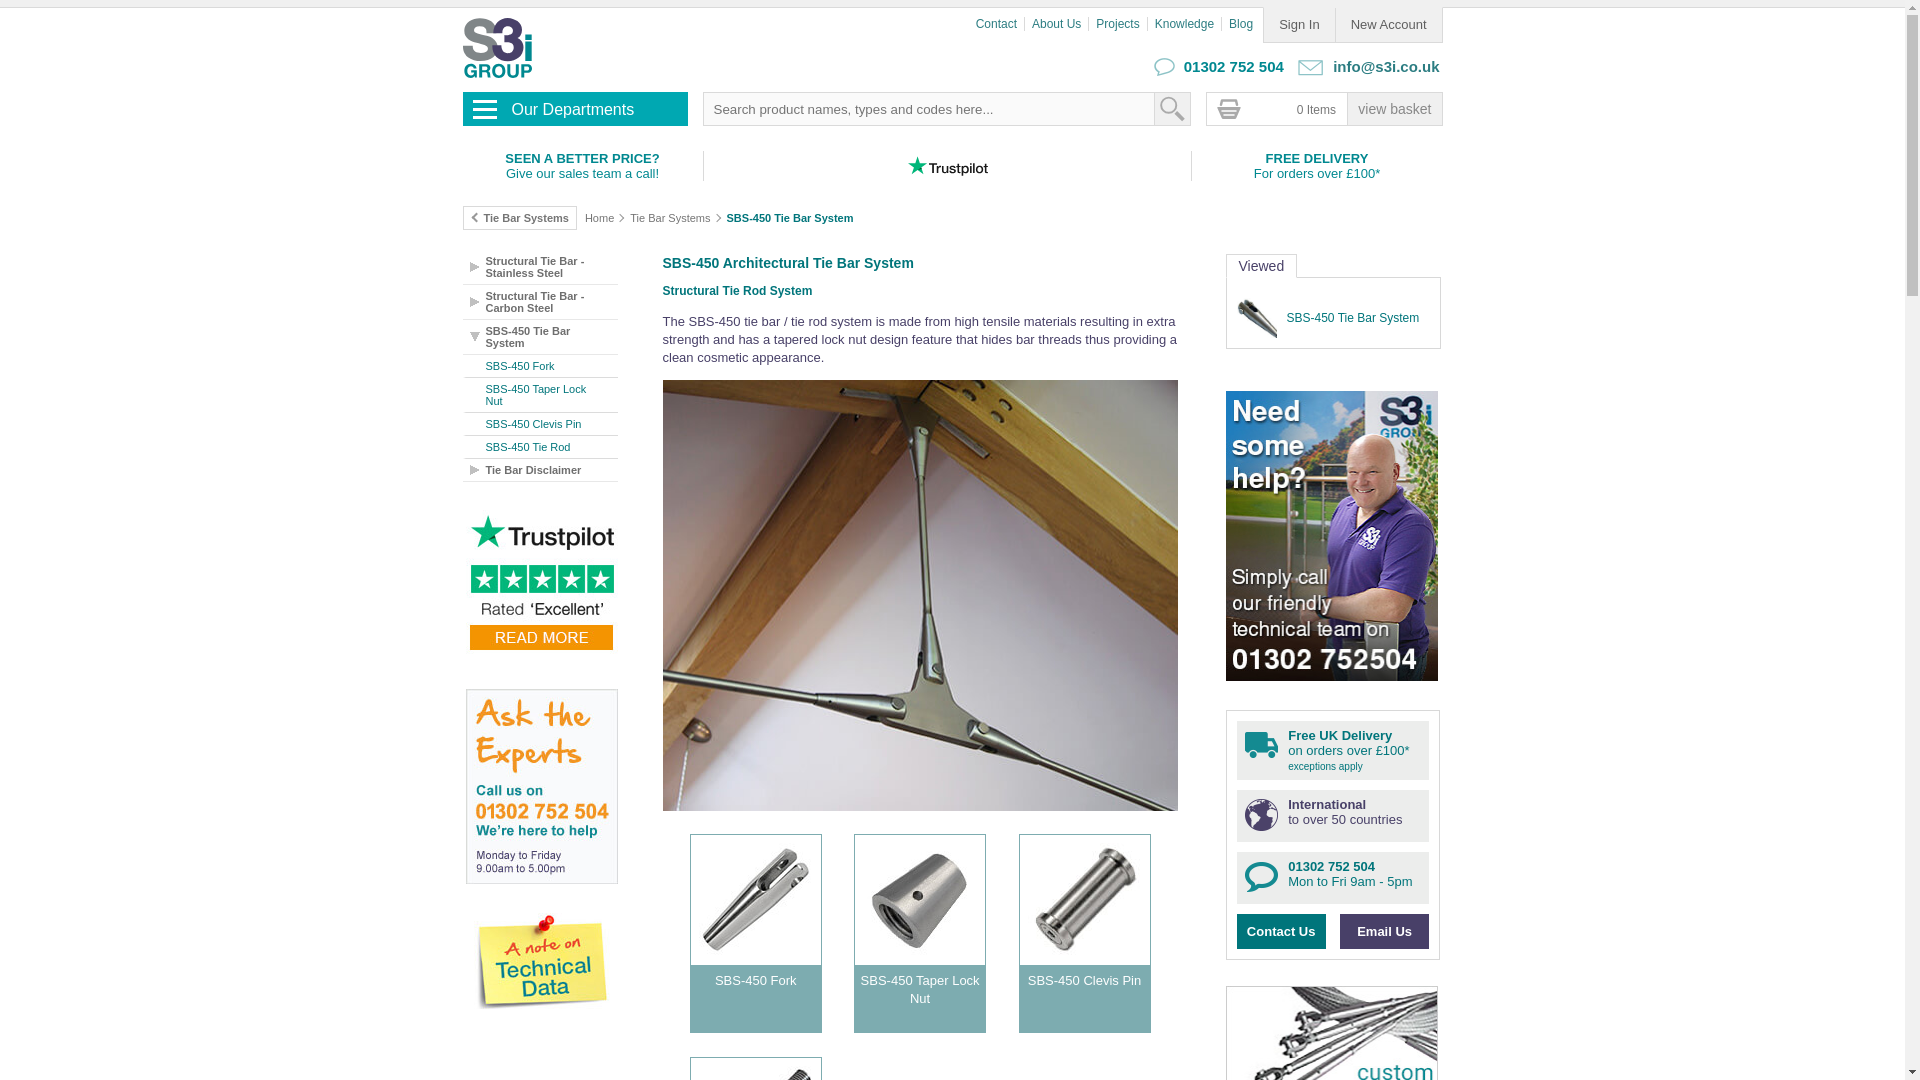  Describe the element at coordinates (1298, 24) in the screenshot. I see `Sign In` at that location.